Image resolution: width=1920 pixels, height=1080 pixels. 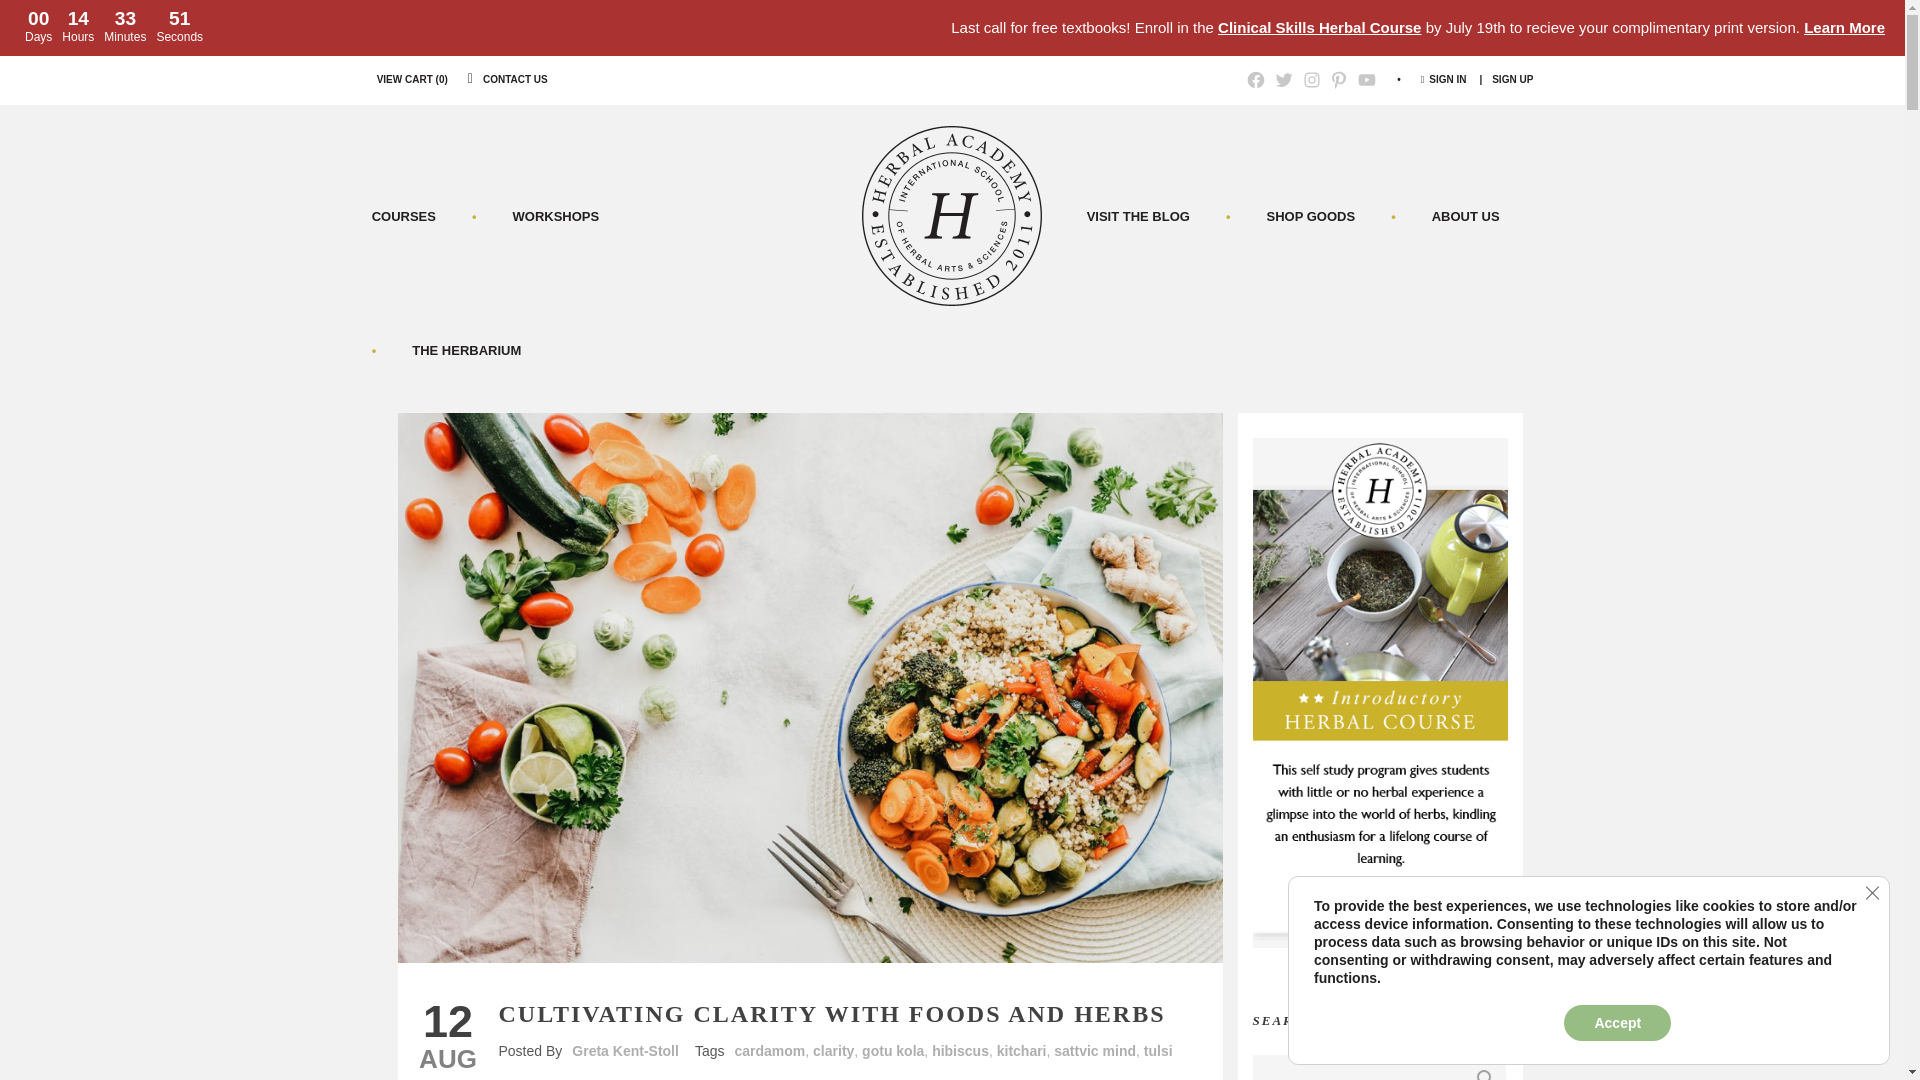 What do you see at coordinates (1366, 80) in the screenshot?
I see `YOUTUBE` at bounding box center [1366, 80].